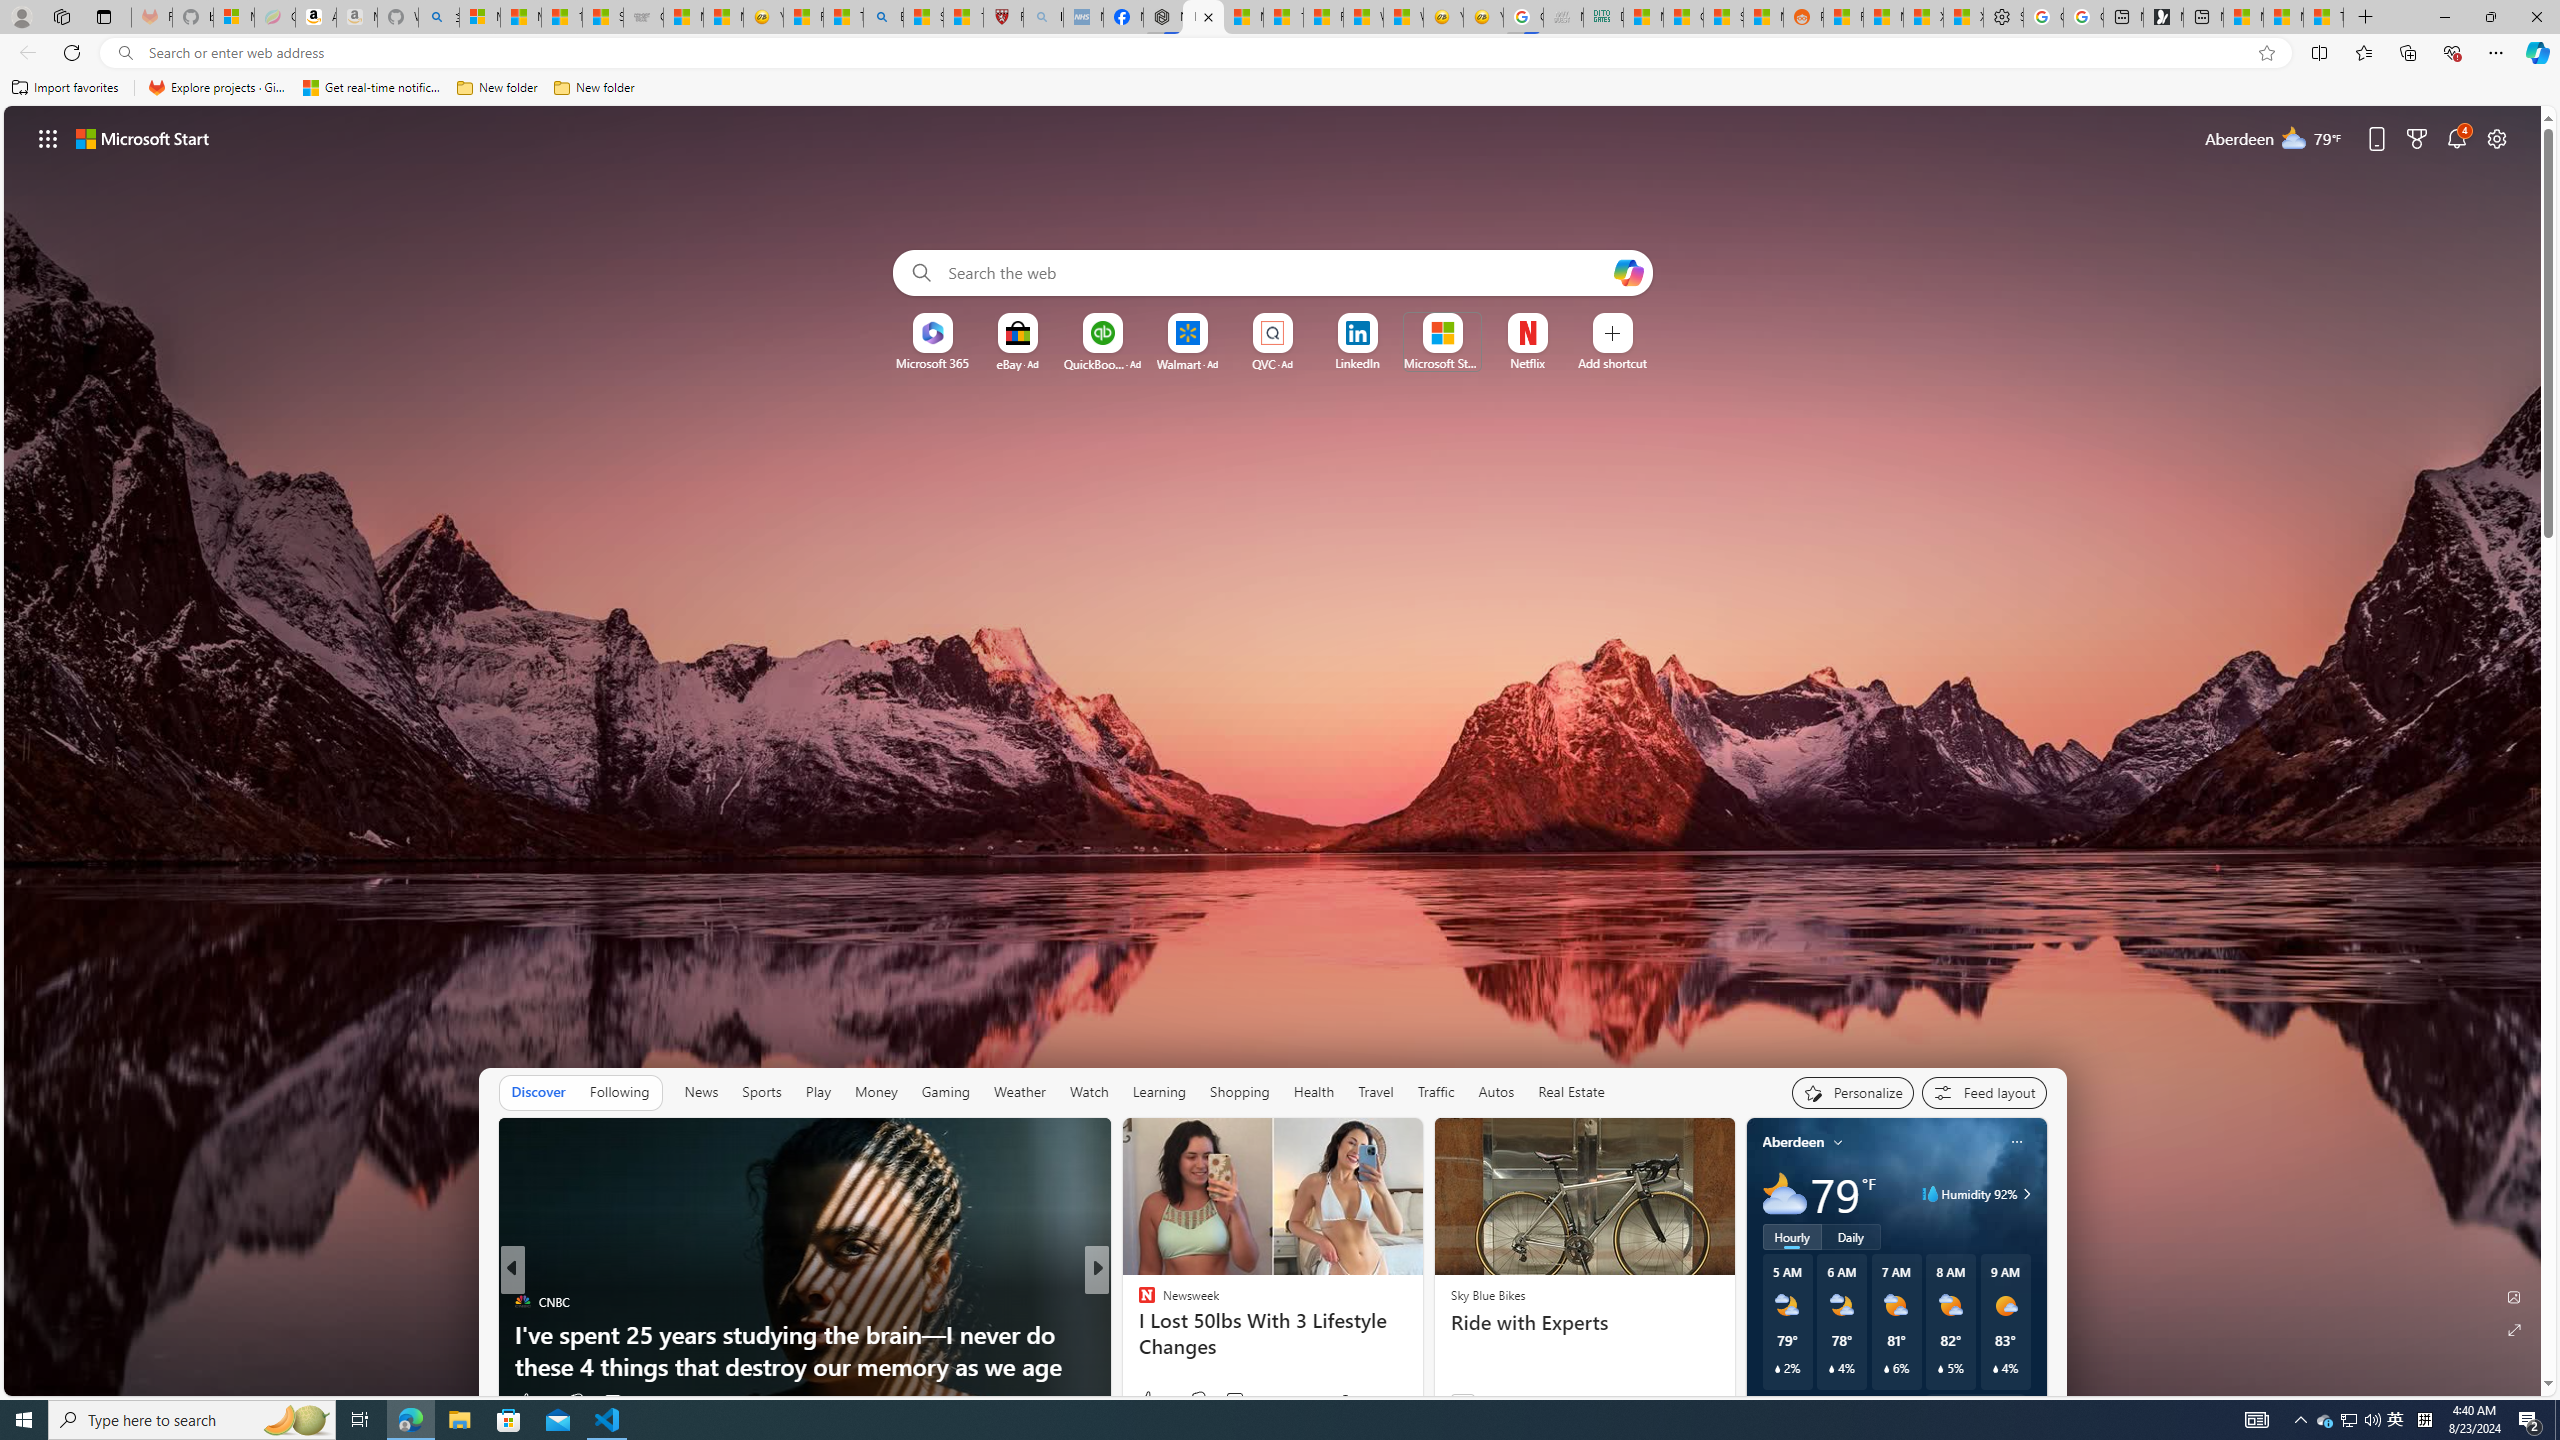 The height and width of the screenshot is (1440, 2560). I want to click on Class: weather-current-precipitation-glyph, so click(1995, 1368).